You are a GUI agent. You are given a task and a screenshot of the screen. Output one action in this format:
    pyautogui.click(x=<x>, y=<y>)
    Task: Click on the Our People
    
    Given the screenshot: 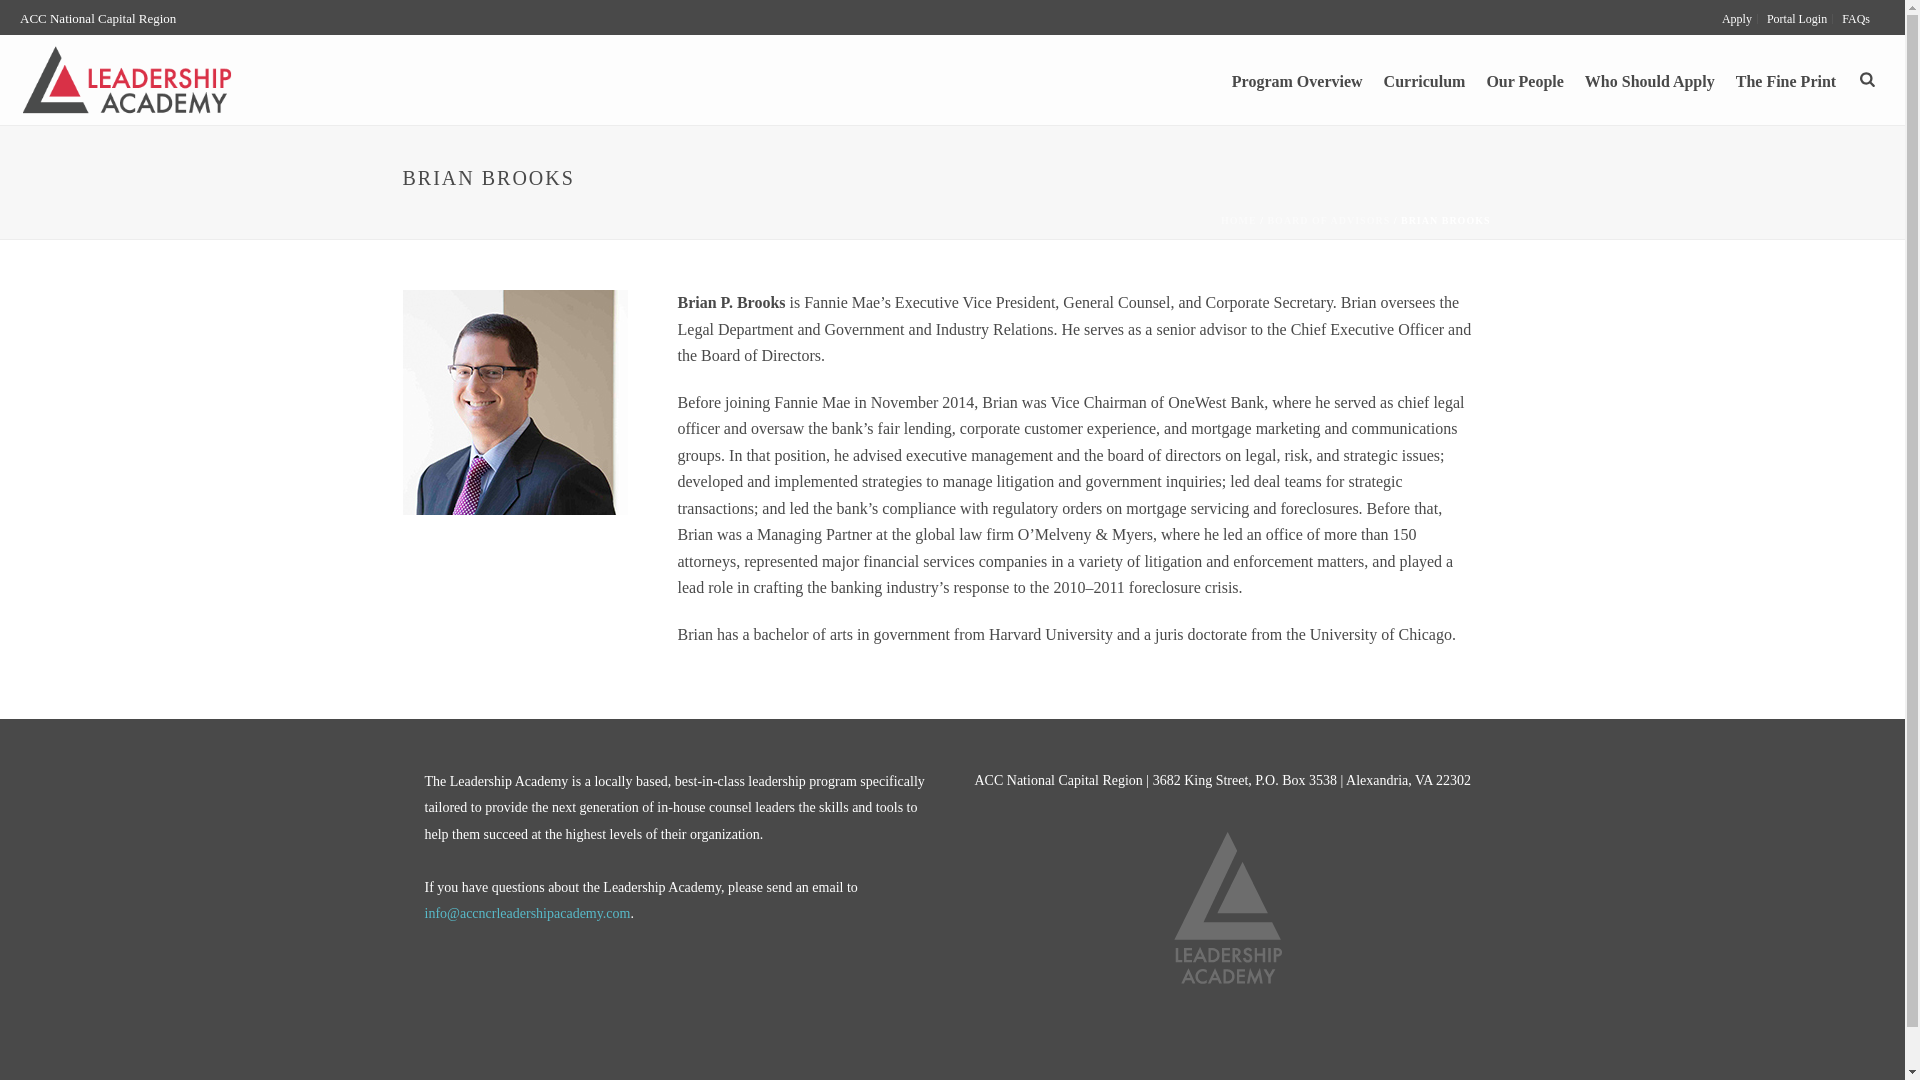 What is the action you would take?
    pyautogui.click(x=1524, y=80)
    